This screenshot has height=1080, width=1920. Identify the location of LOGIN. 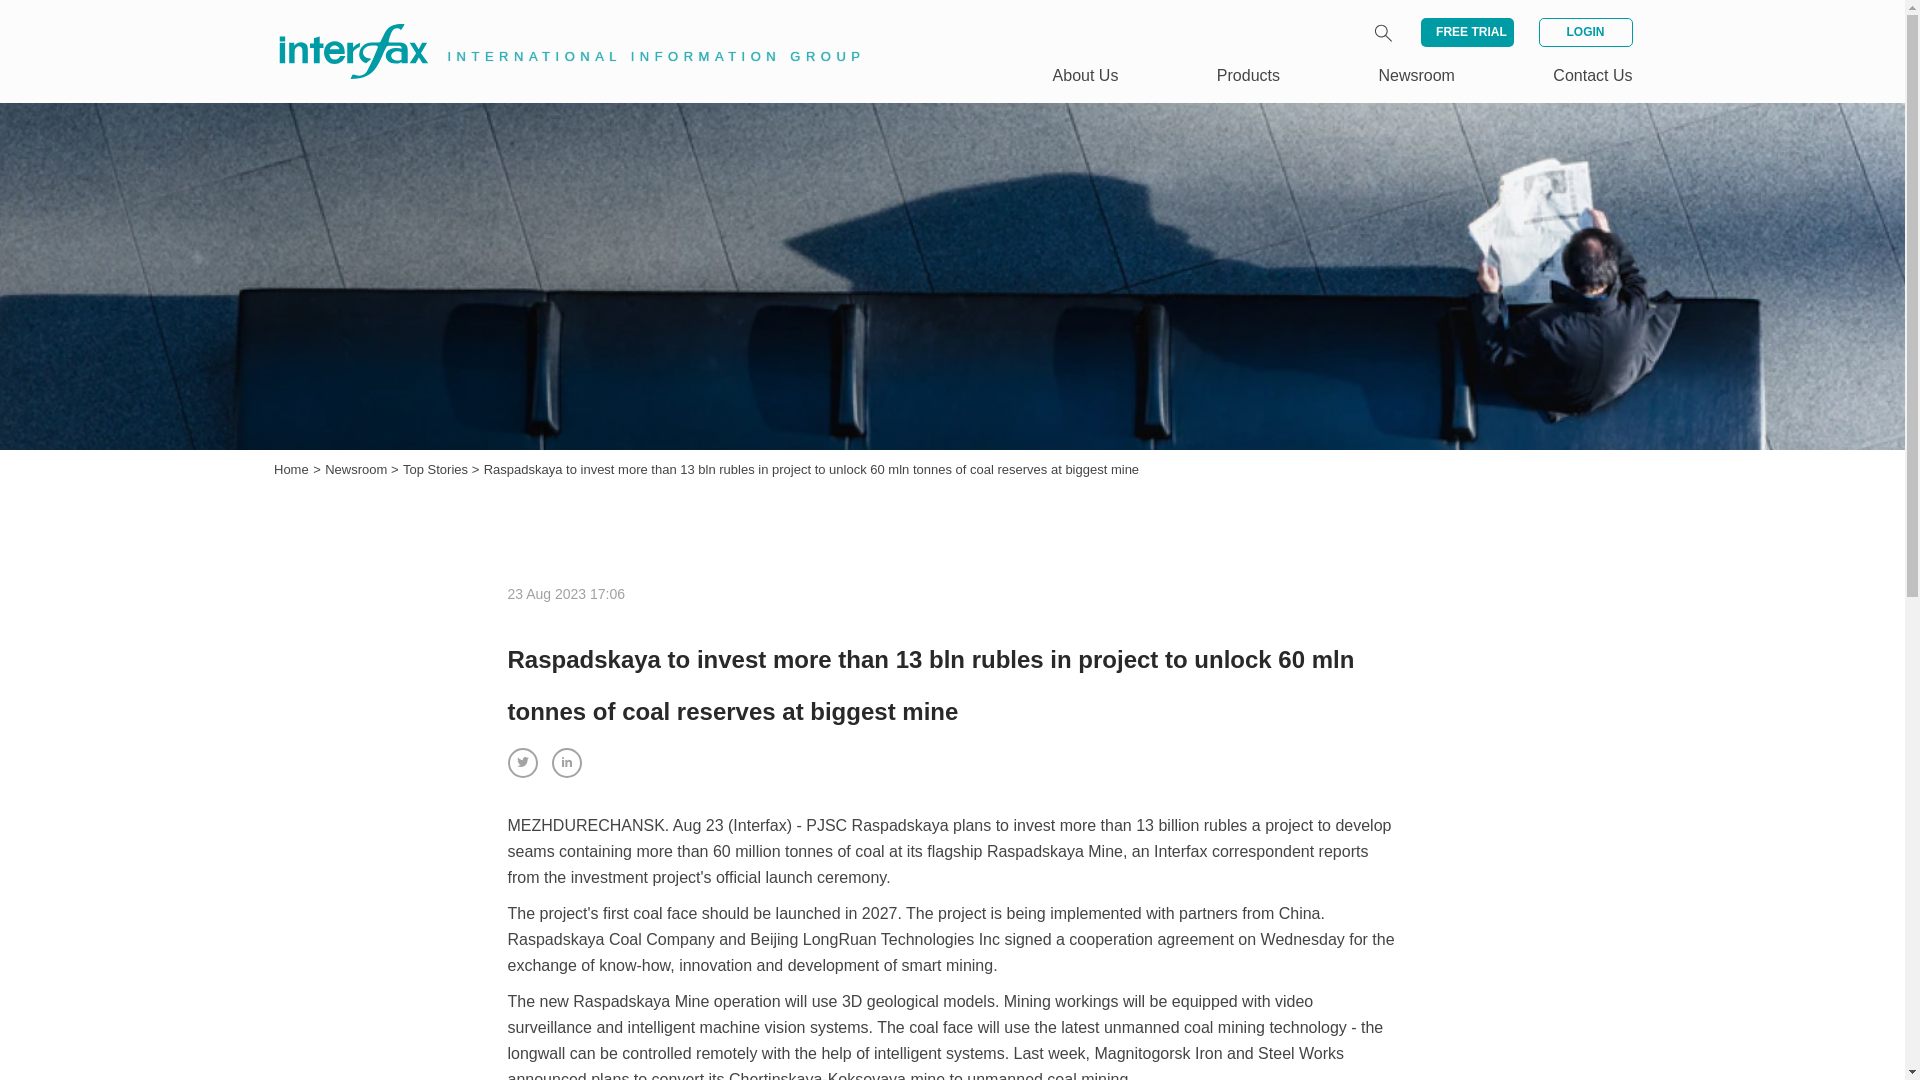
(1584, 32).